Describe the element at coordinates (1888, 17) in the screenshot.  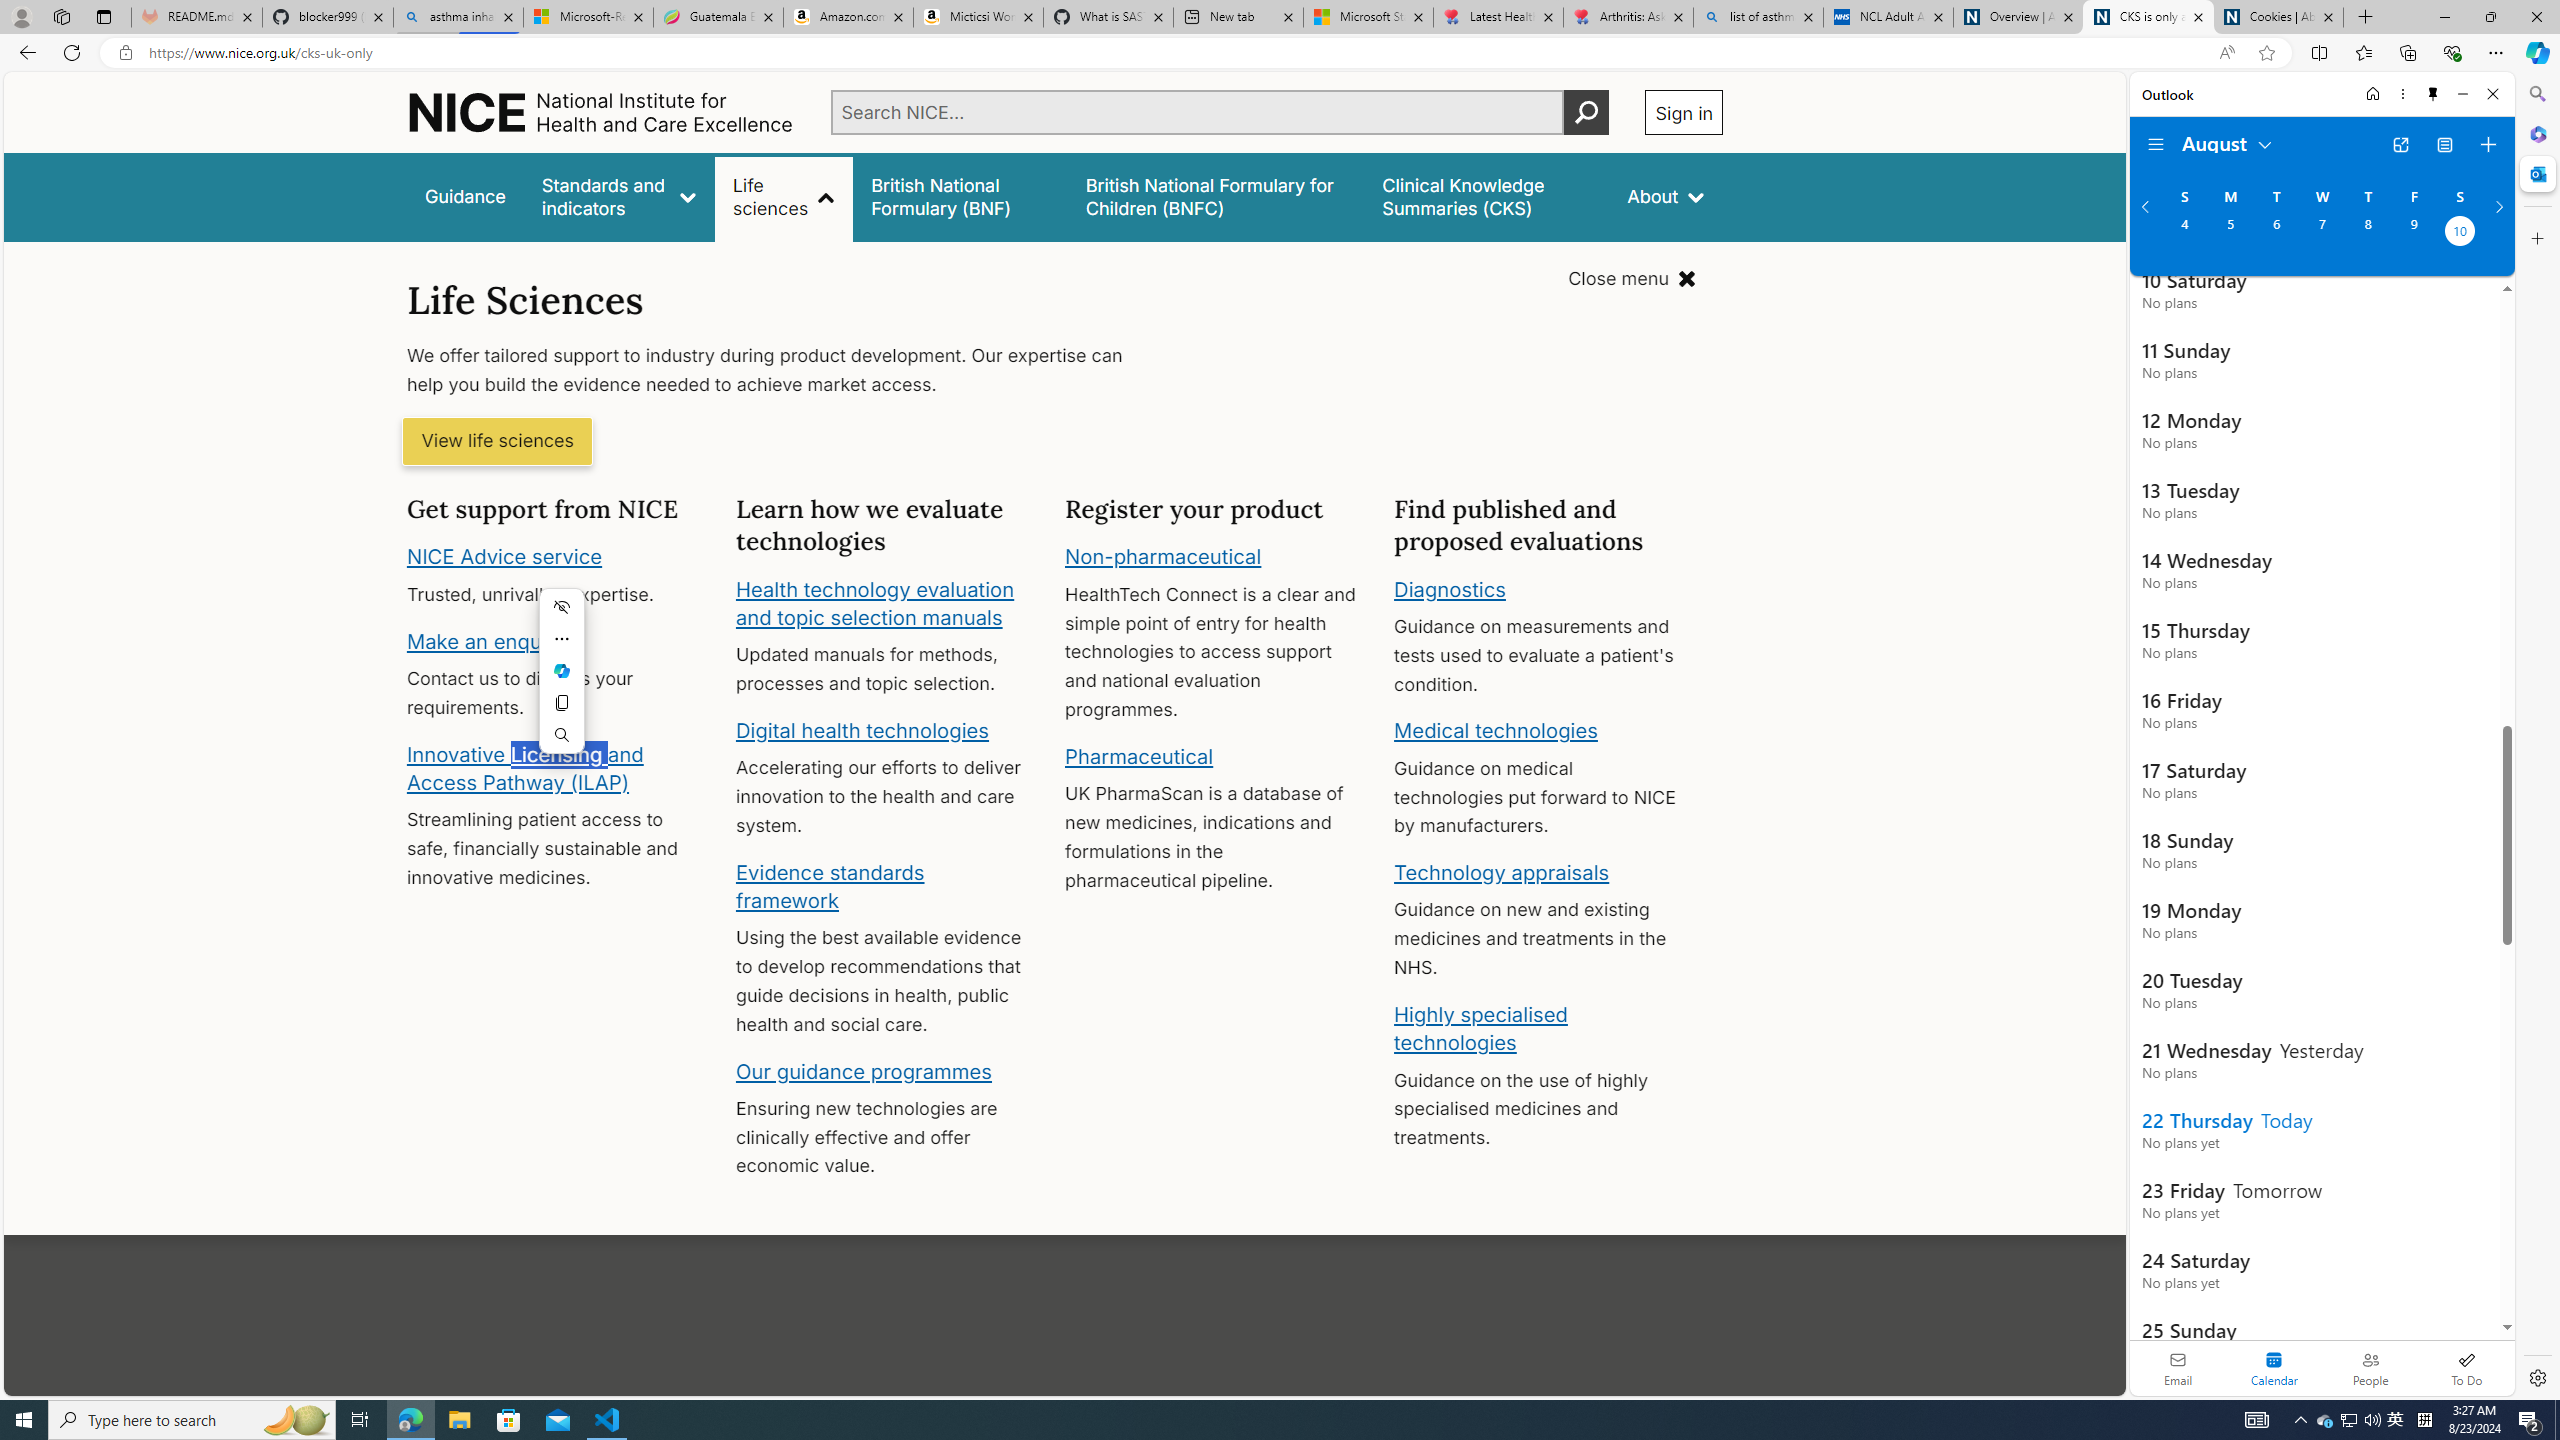
I see `NCL Adult Asthma Inhaler Choice Guideline` at that location.